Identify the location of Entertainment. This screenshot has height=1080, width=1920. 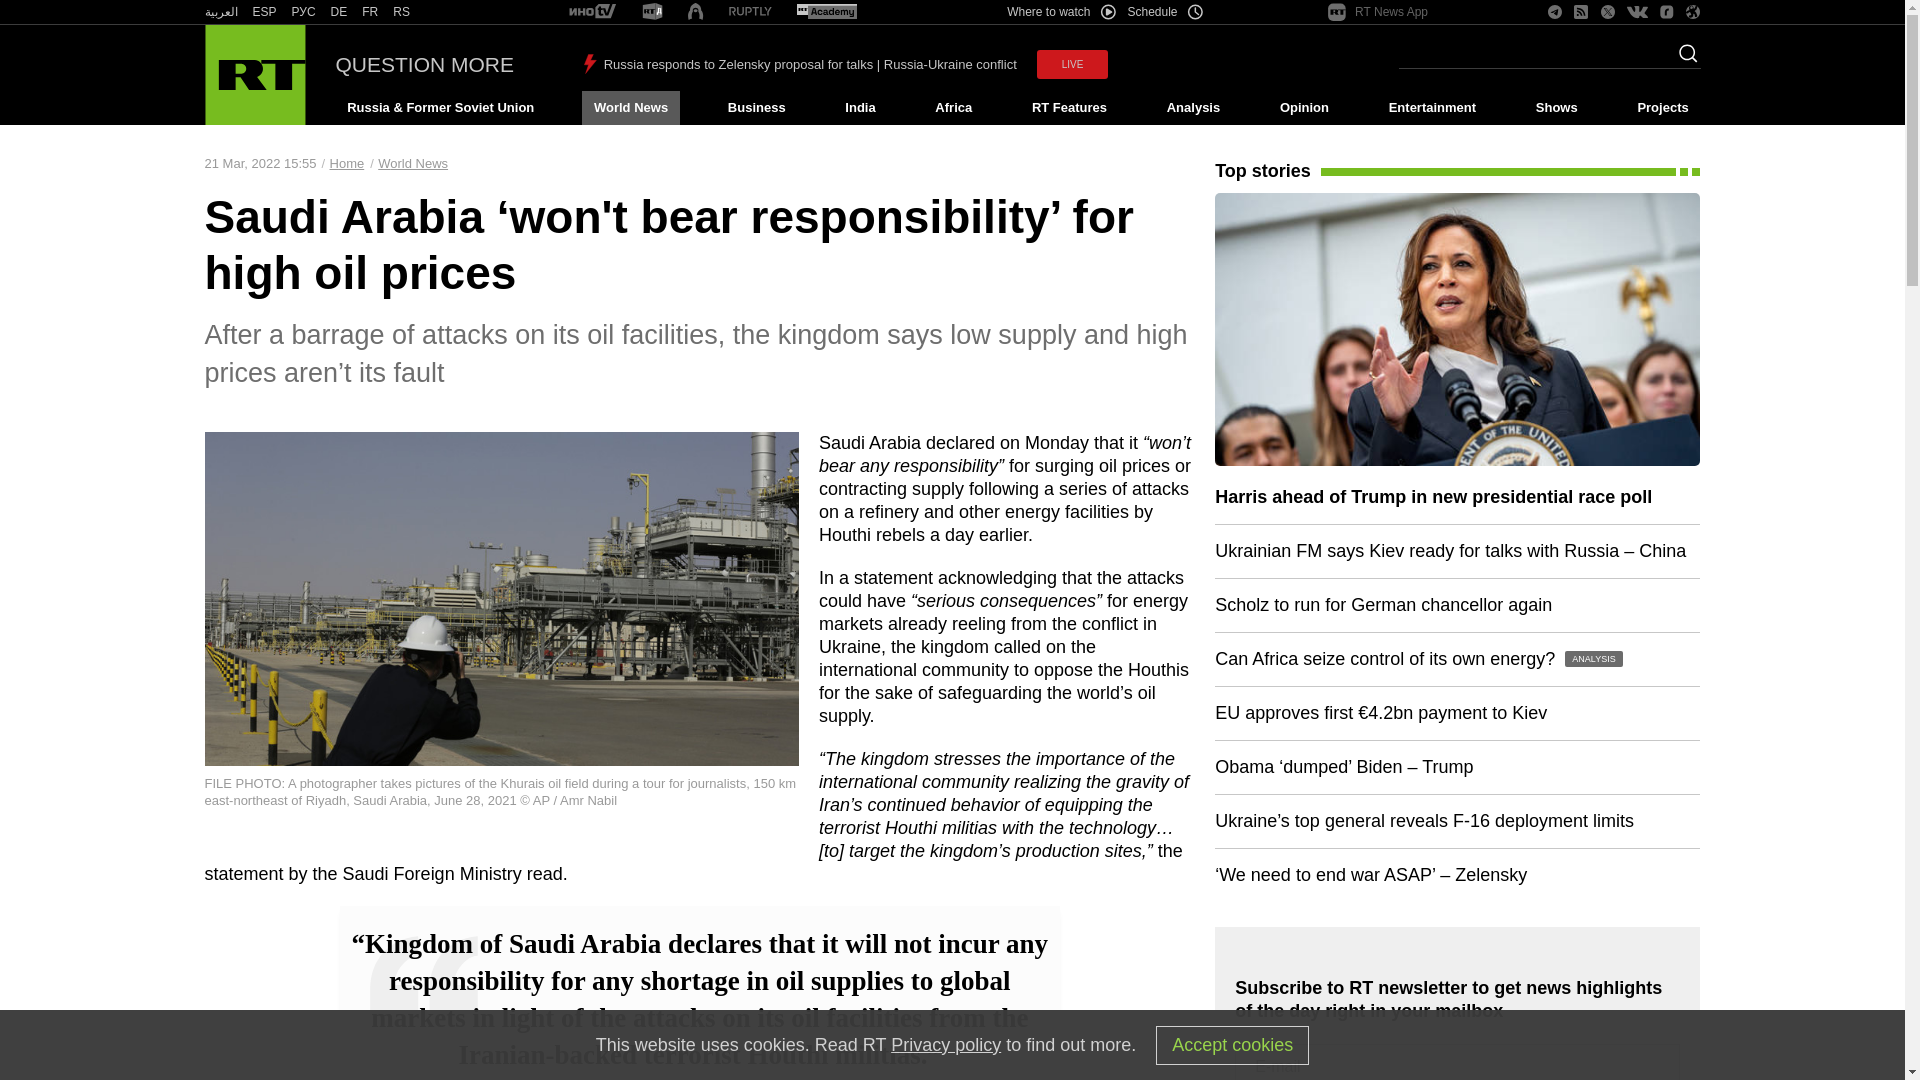
(1432, 108).